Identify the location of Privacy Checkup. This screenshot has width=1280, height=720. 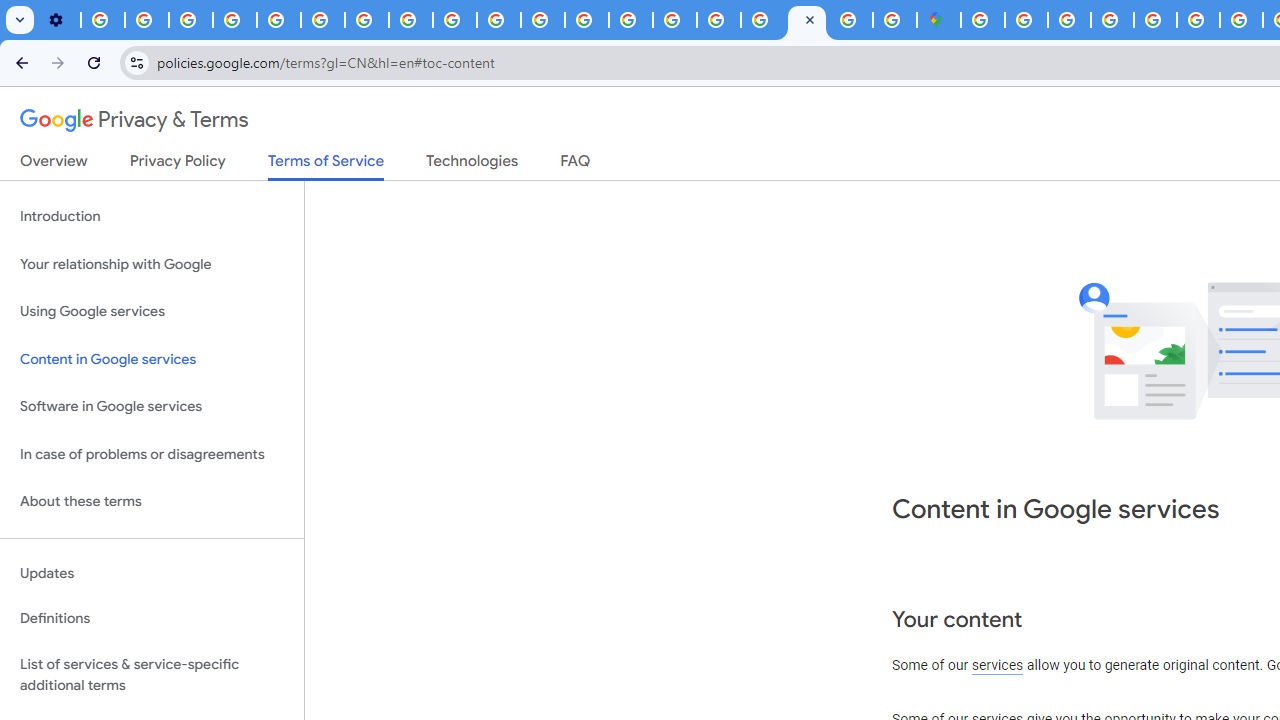
(498, 20).